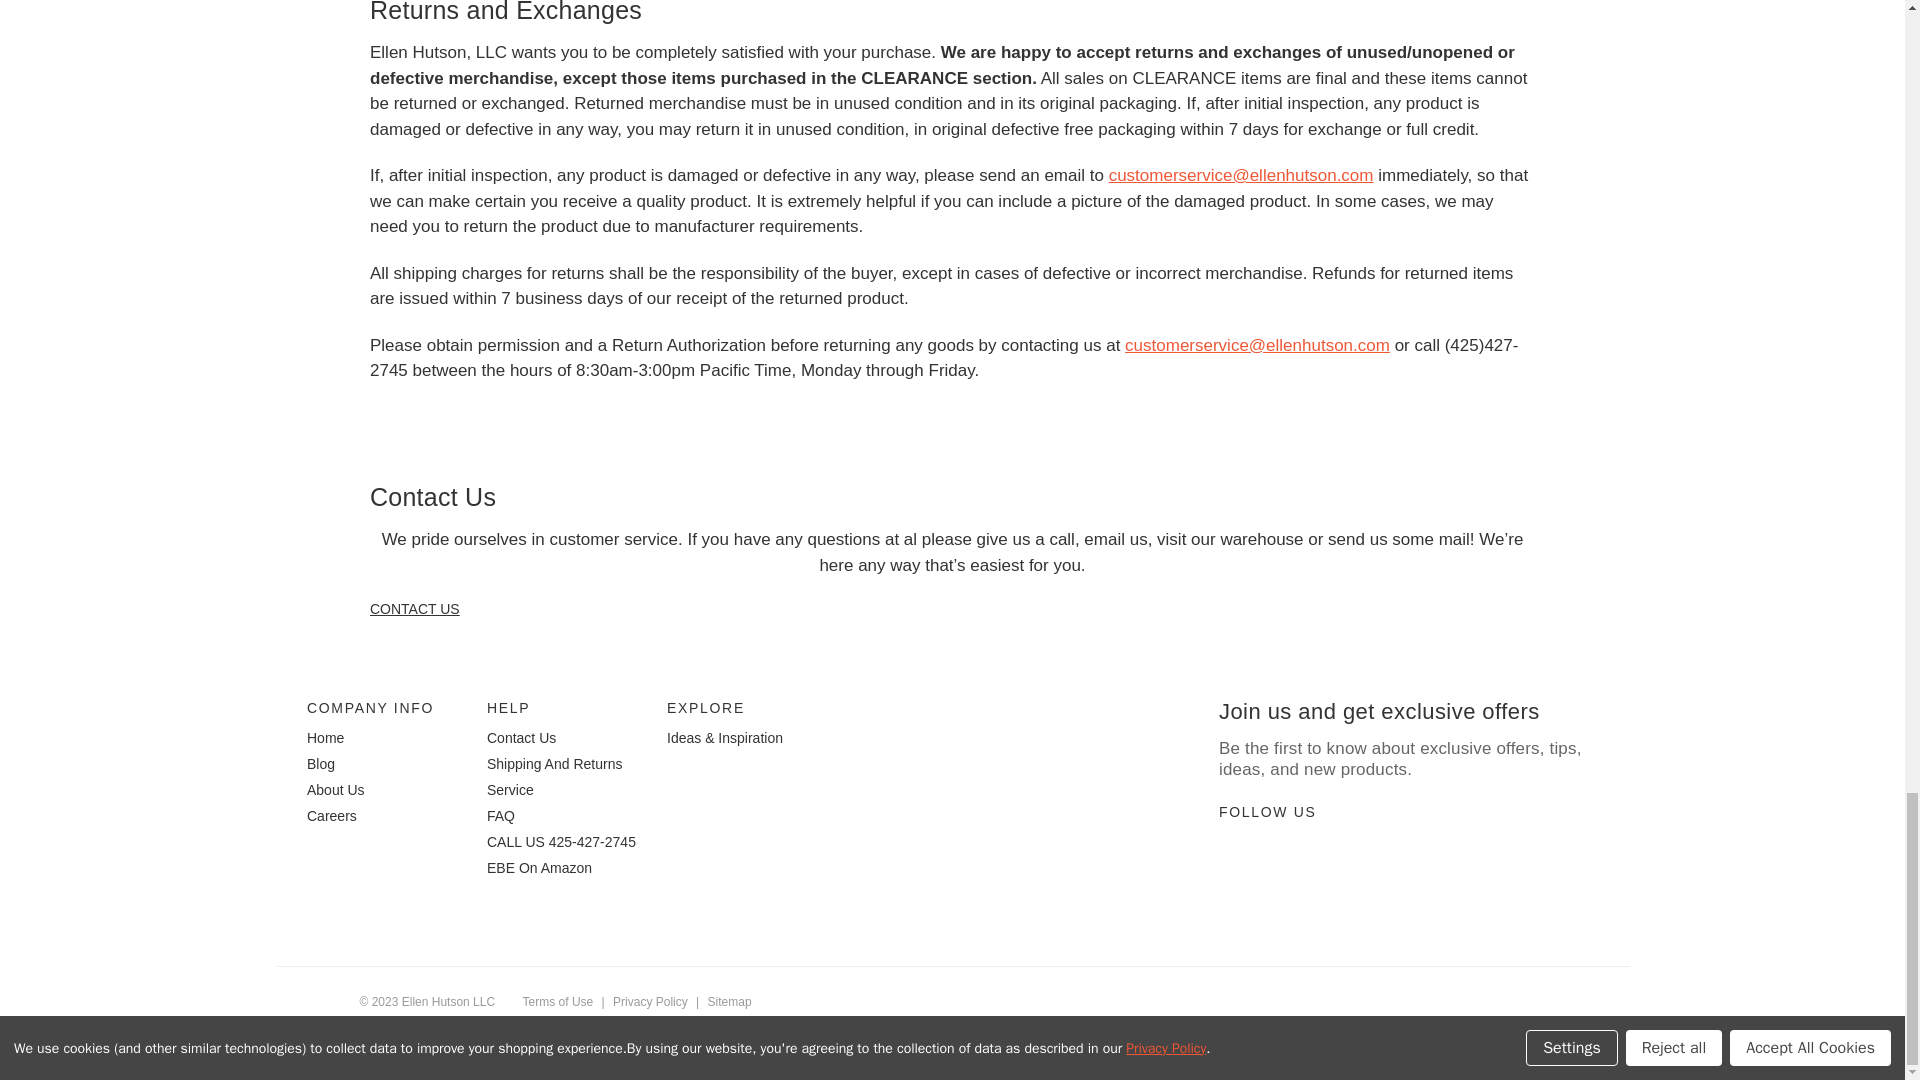  Describe the element at coordinates (1336, 858) in the screenshot. I see `Instagram` at that location.